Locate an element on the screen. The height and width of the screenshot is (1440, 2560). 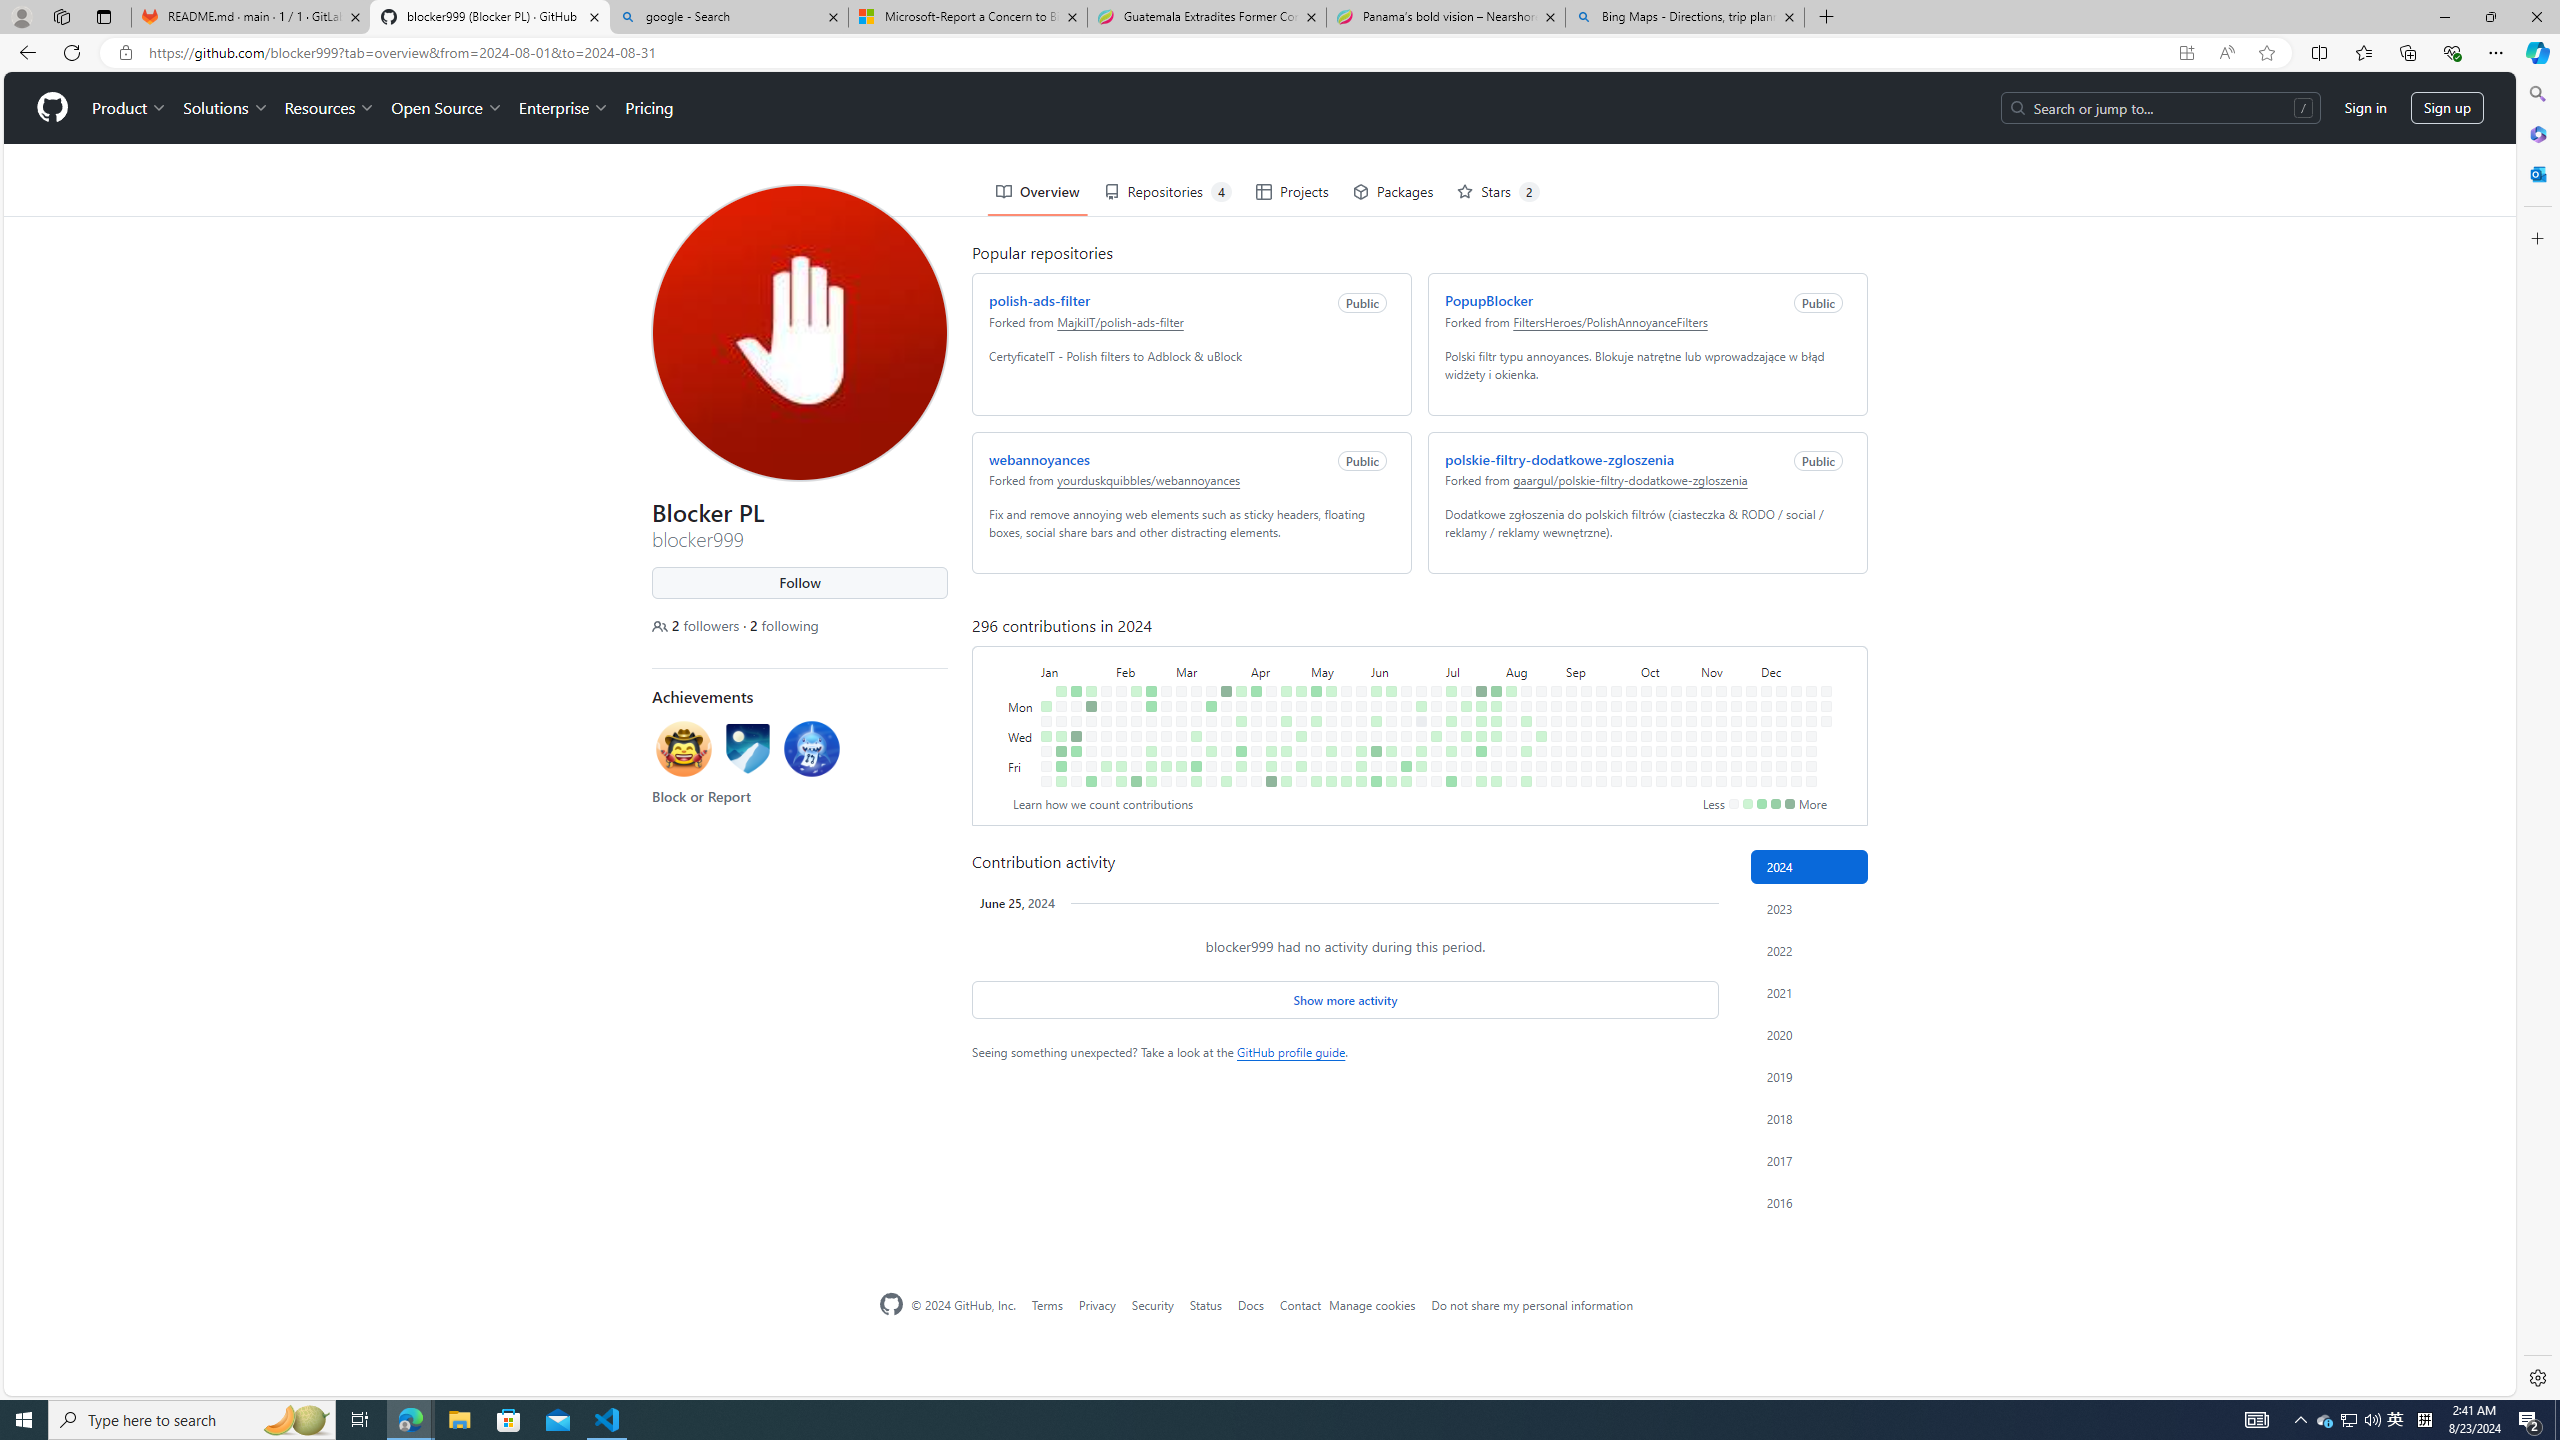
Learn how we count contributions is located at coordinates (1102, 804).